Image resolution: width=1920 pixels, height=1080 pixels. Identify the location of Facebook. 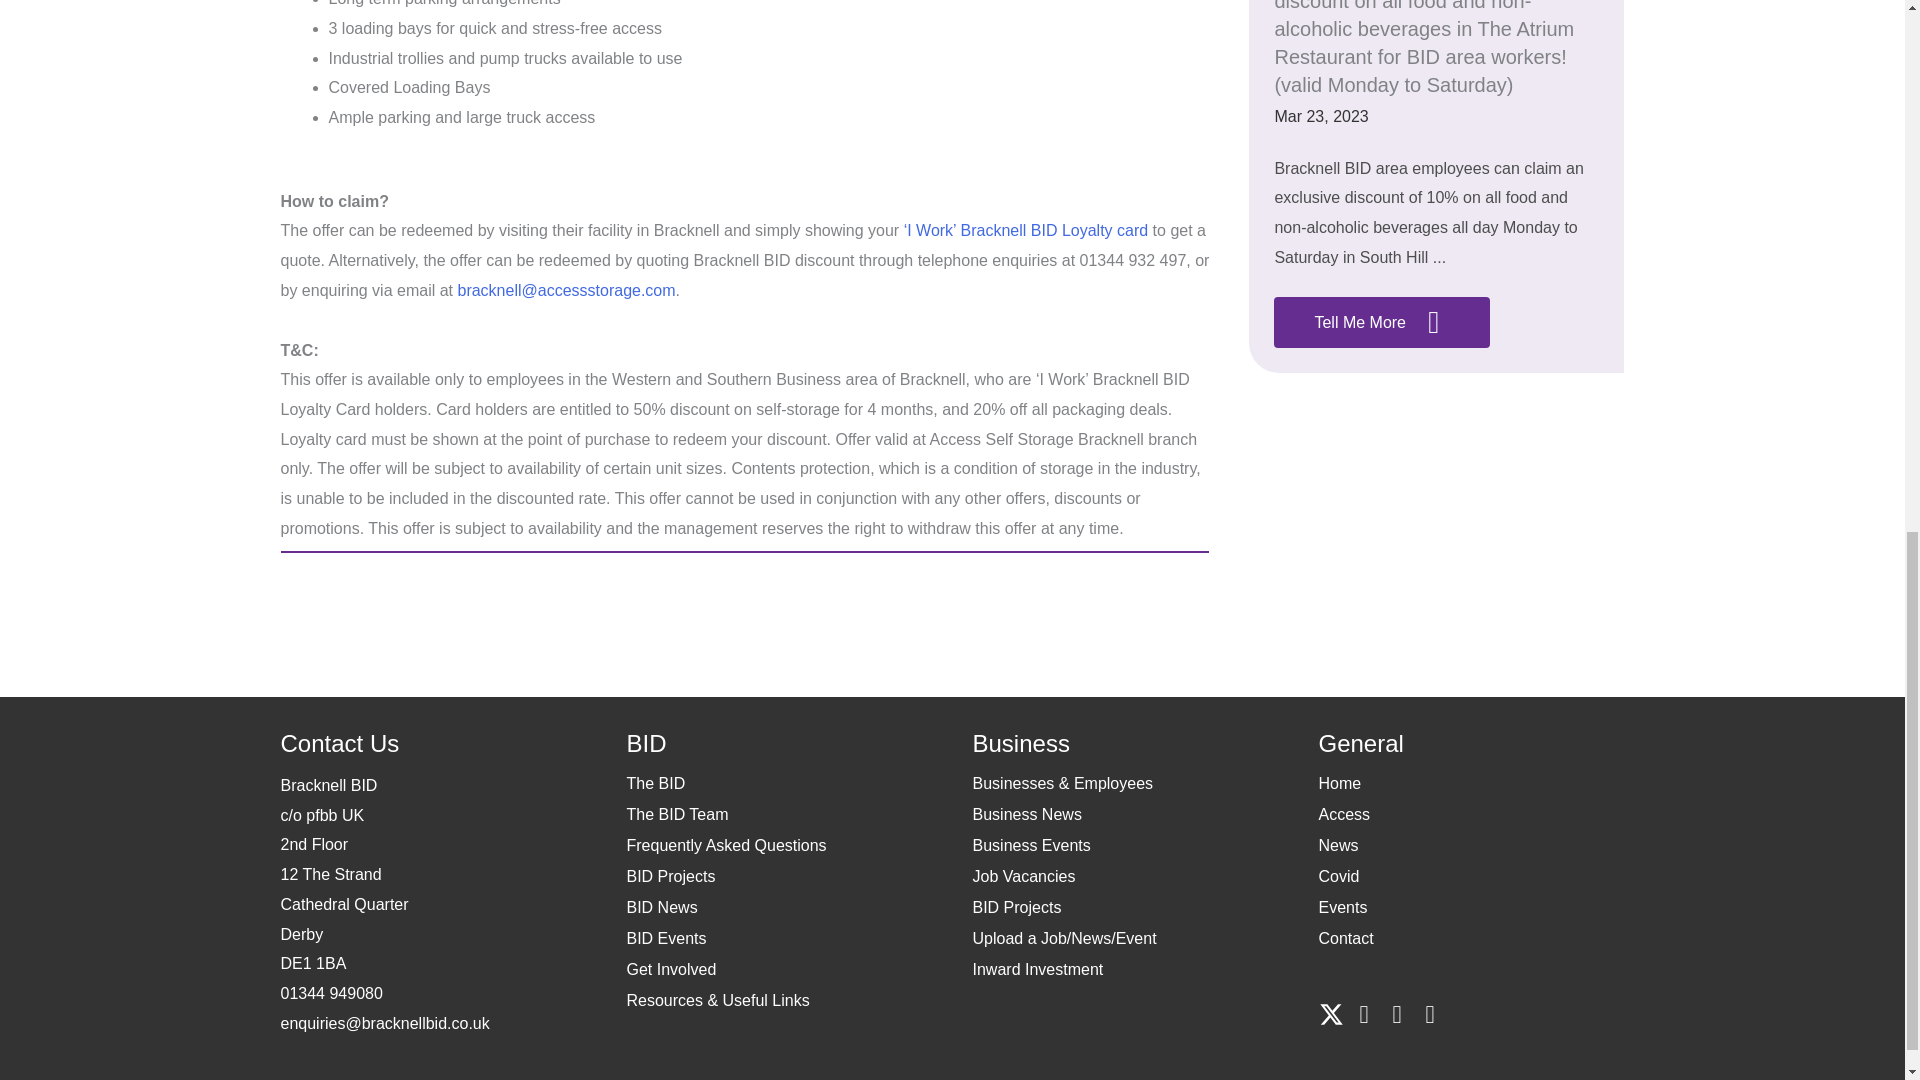
(1364, 1014).